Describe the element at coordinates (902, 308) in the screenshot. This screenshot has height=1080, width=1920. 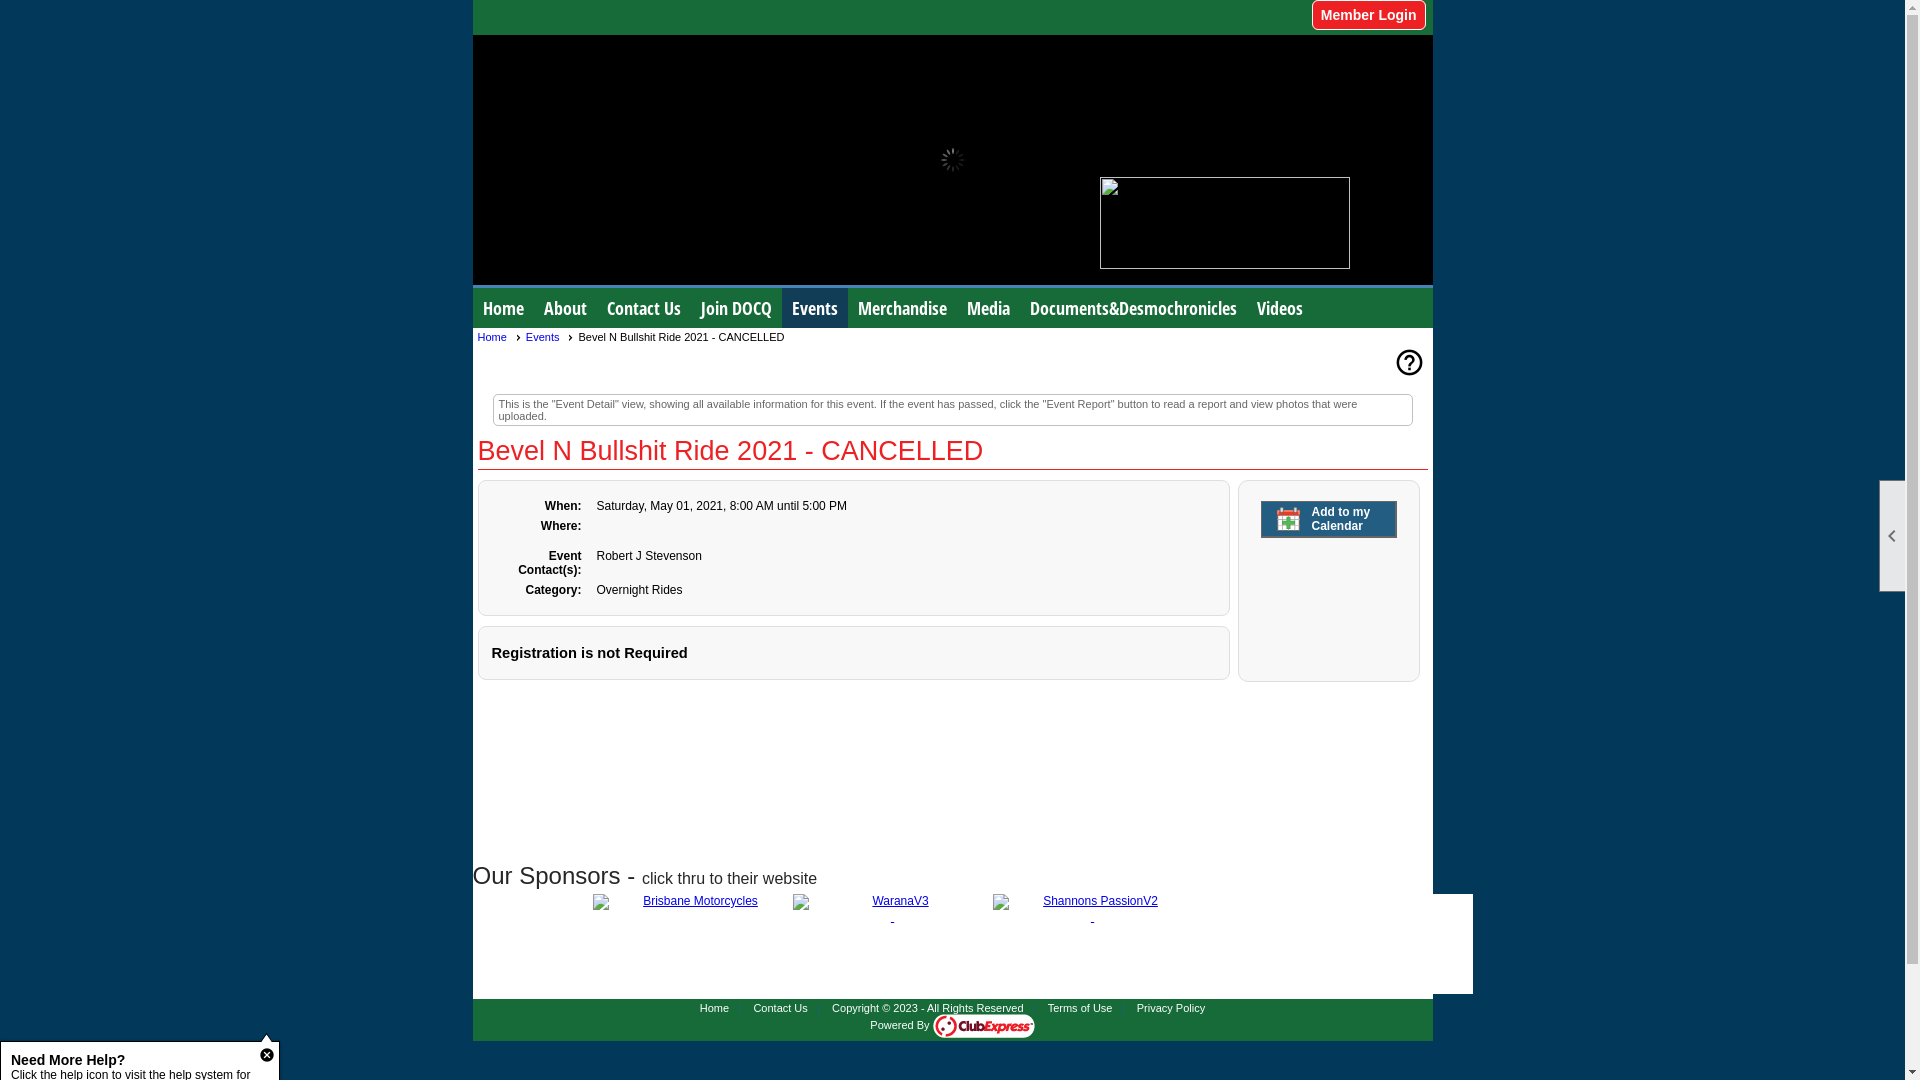
I see `Merchandise` at that location.